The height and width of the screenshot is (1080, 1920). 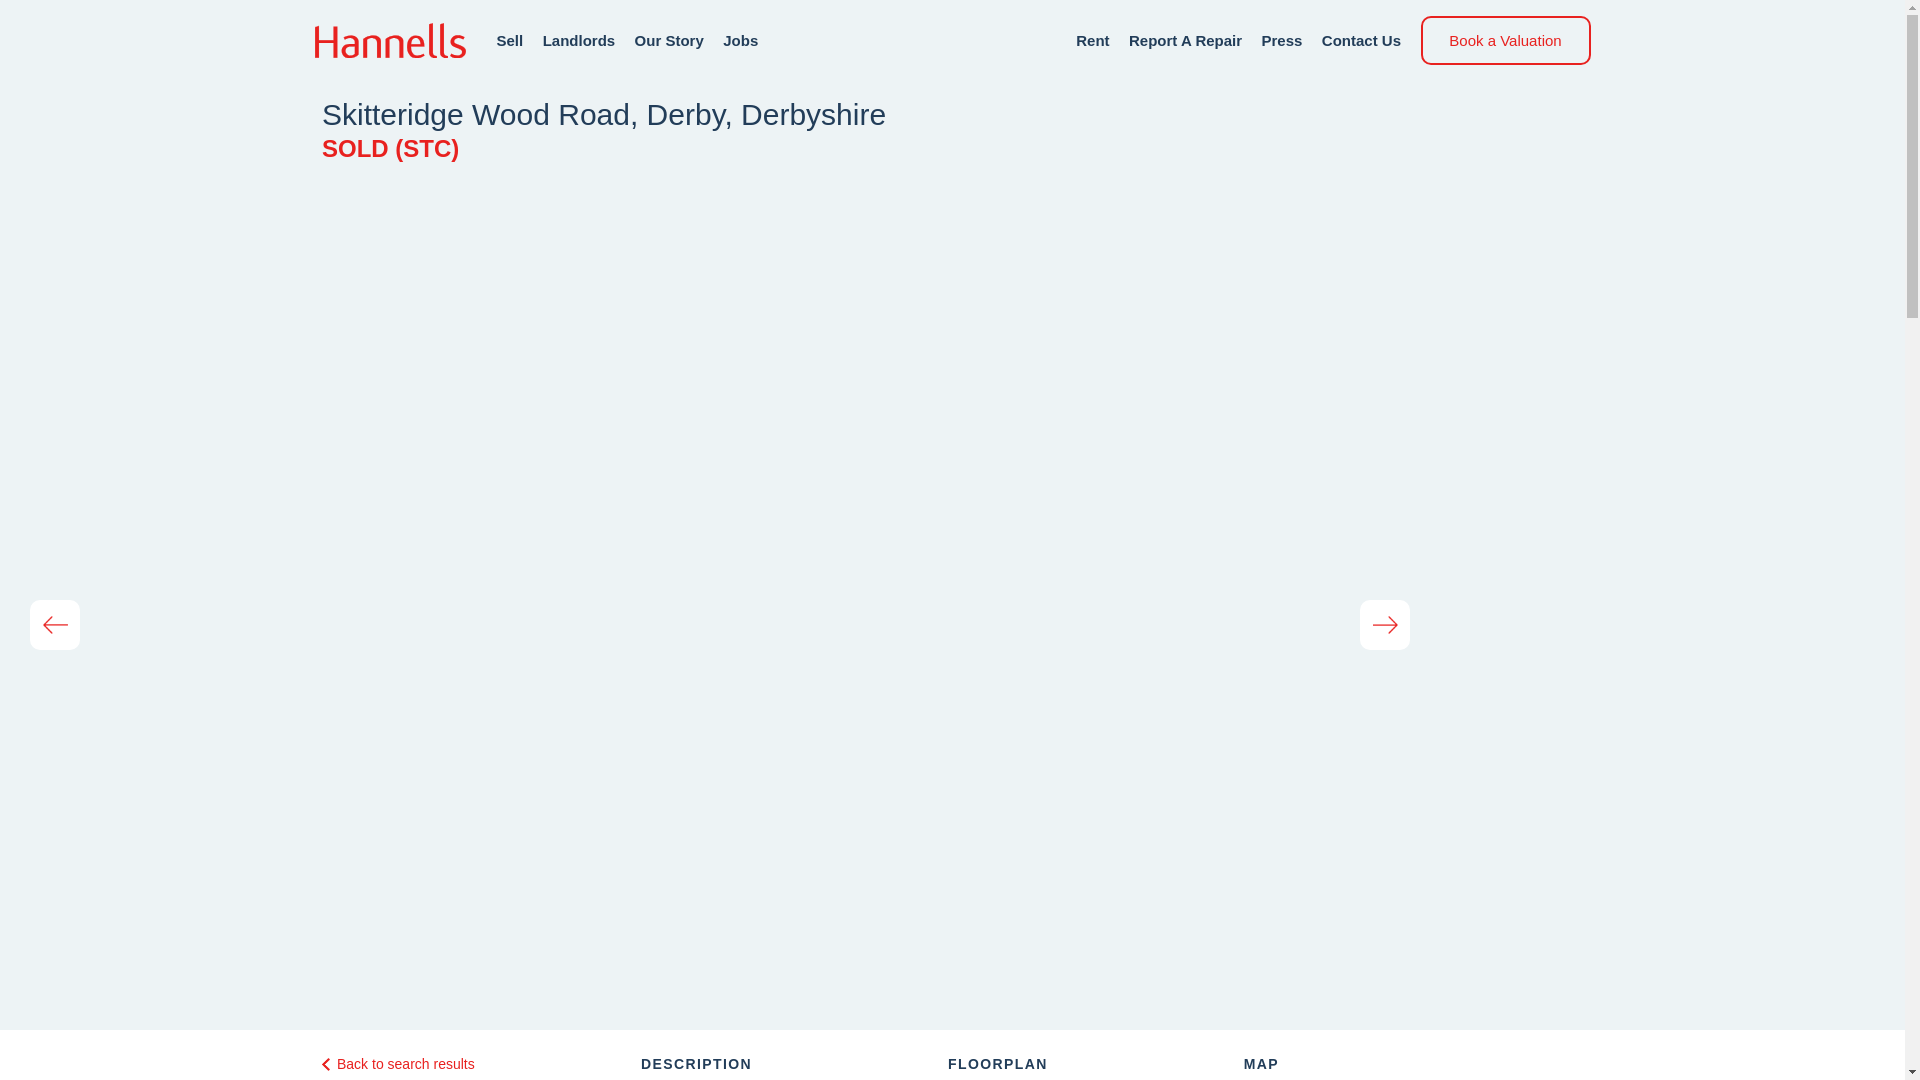 I want to click on Book a Valuation, so click(x=1504, y=40).